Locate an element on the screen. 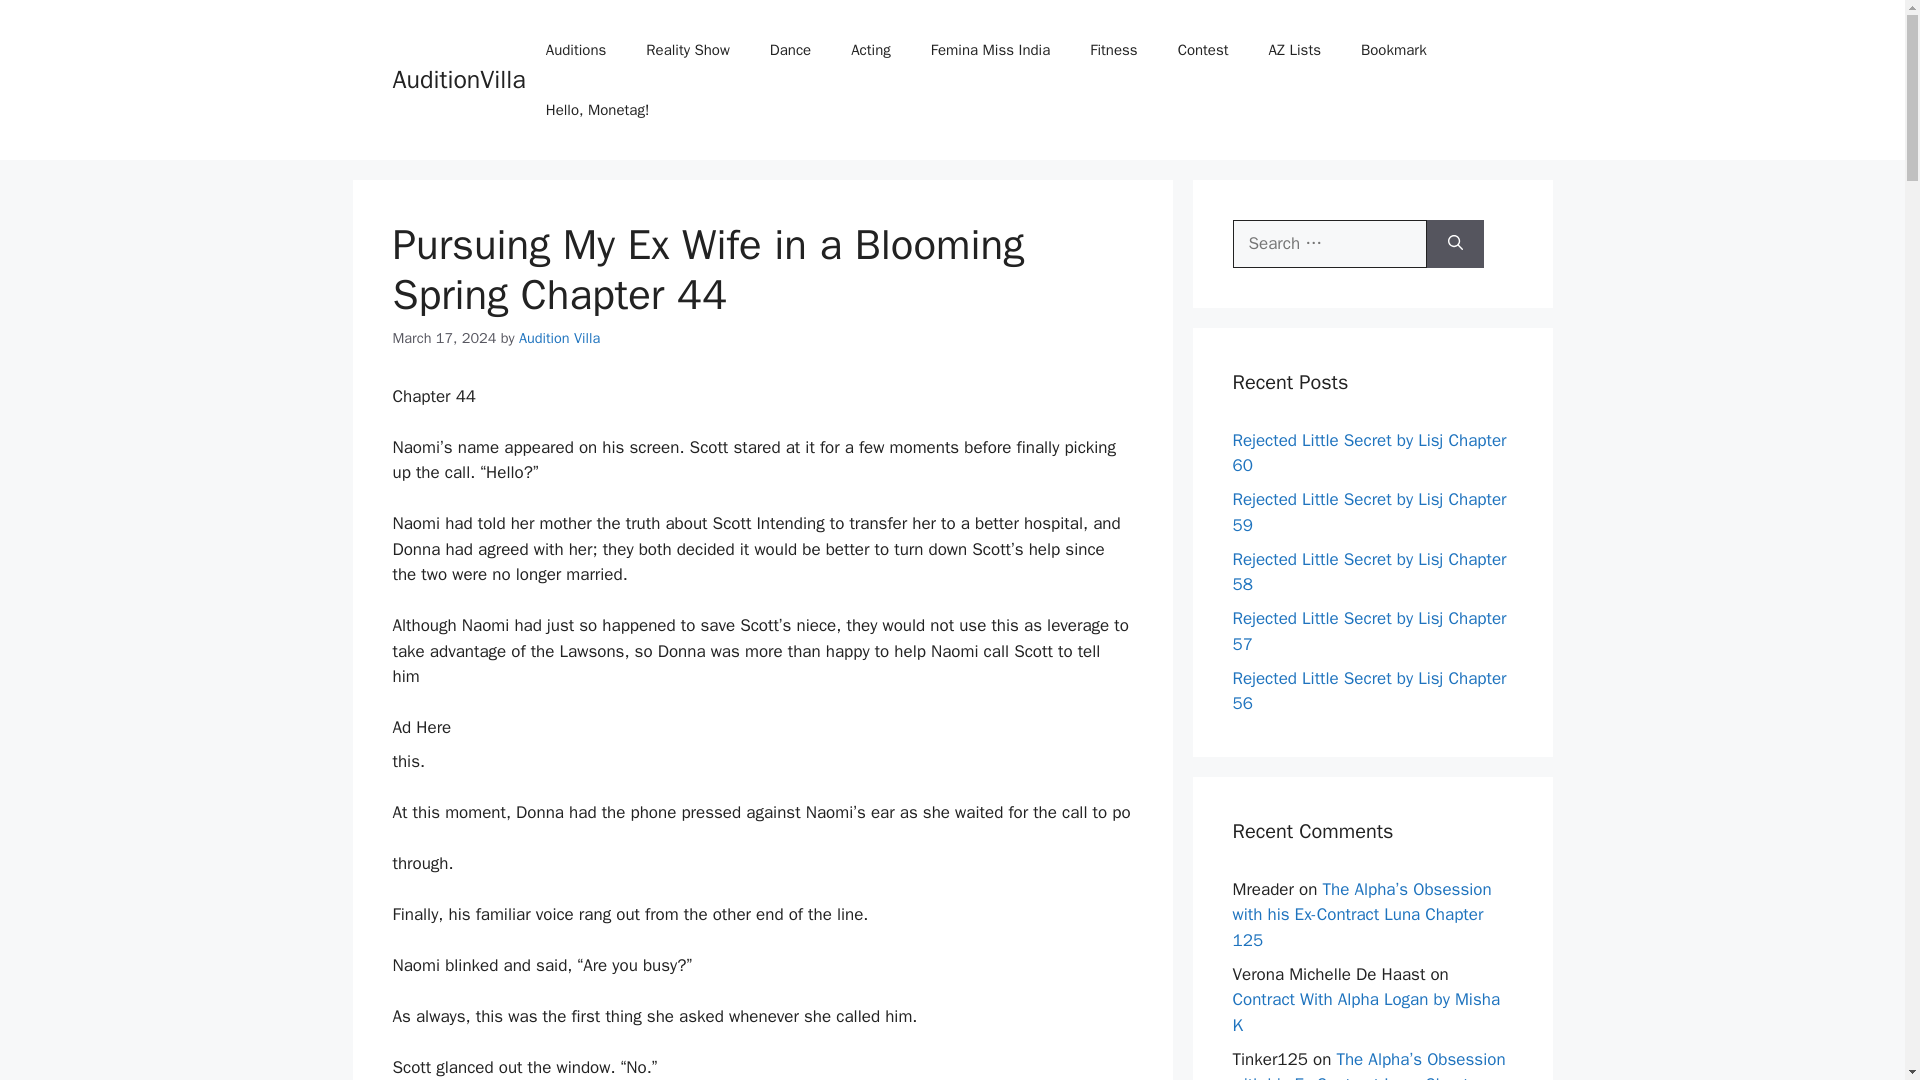 Image resolution: width=1920 pixels, height=1080 pixels. Auditions is located at coordinates (576, 50).